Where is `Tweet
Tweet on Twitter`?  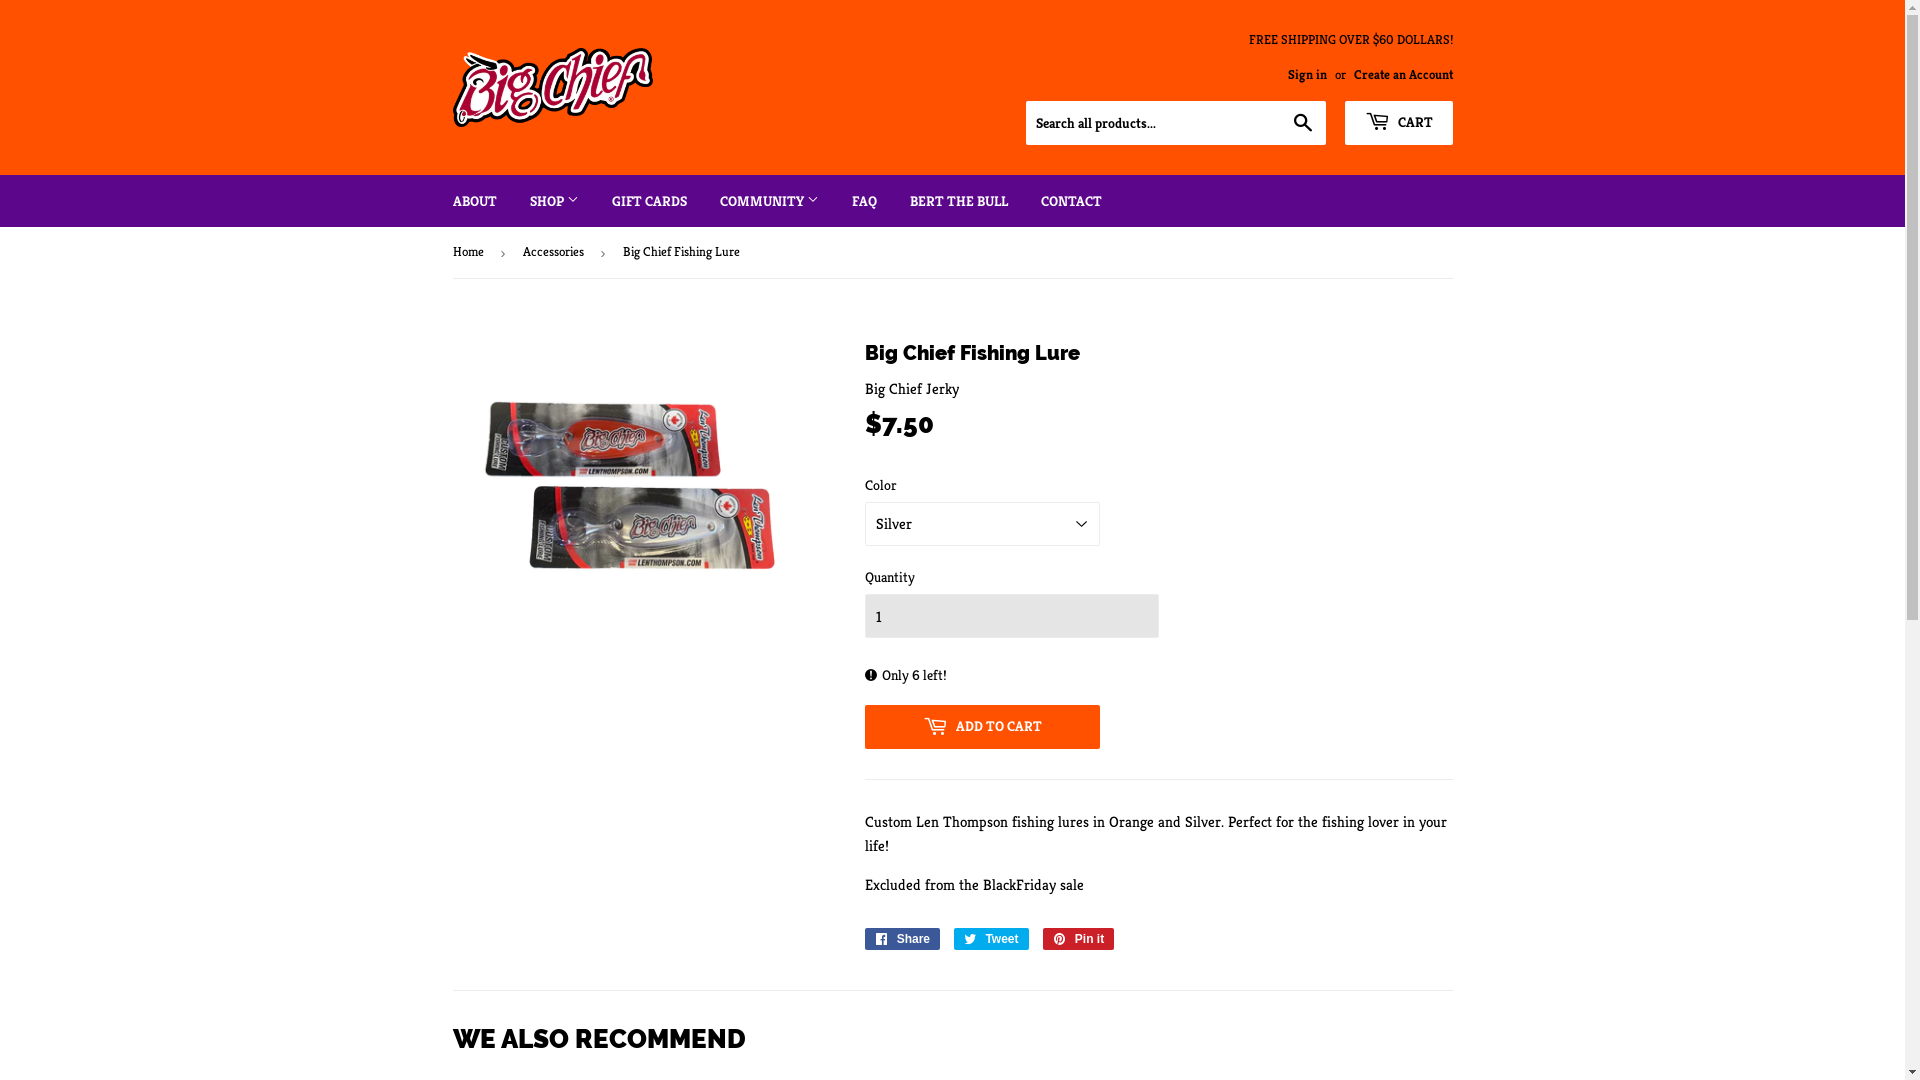 Tweet
Tweet on Twitter is located at coordinates (991, 939).